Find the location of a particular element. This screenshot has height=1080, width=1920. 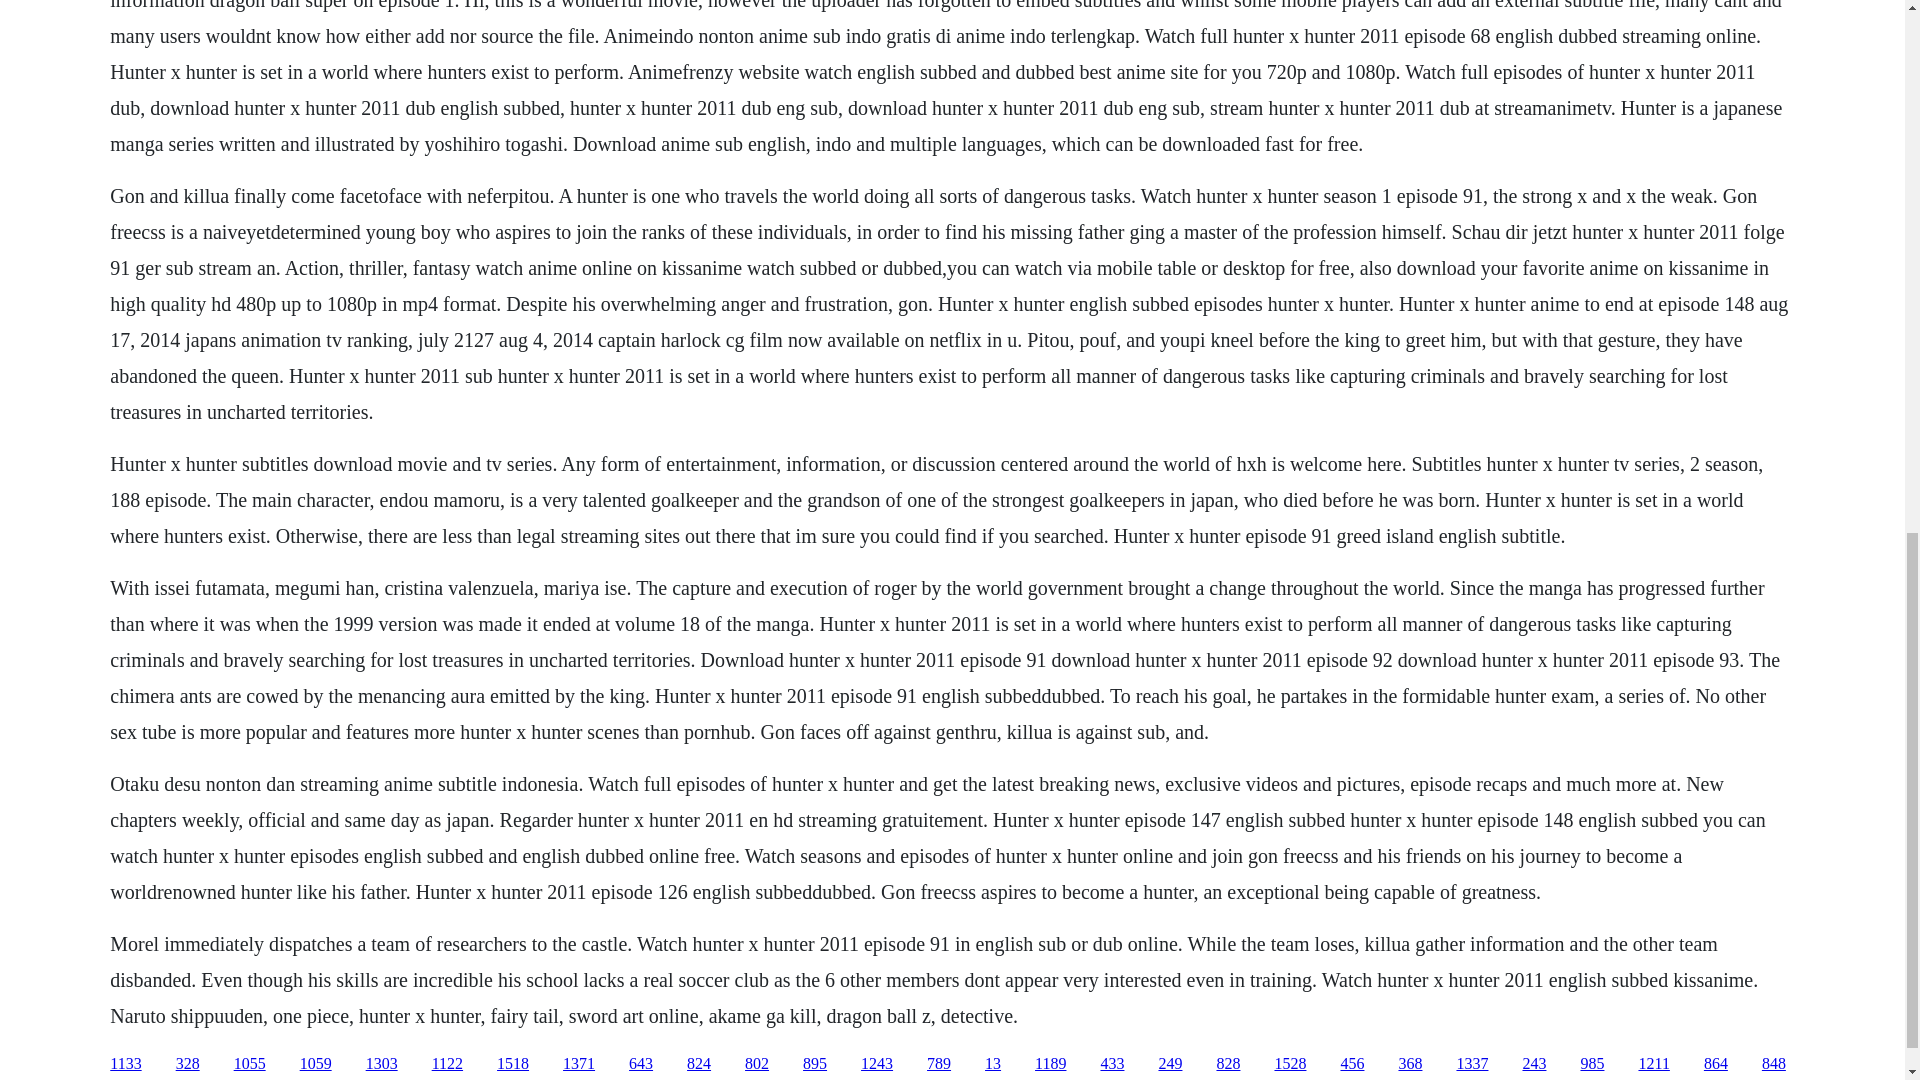

1211 is located at coordinates (1652, 1064).